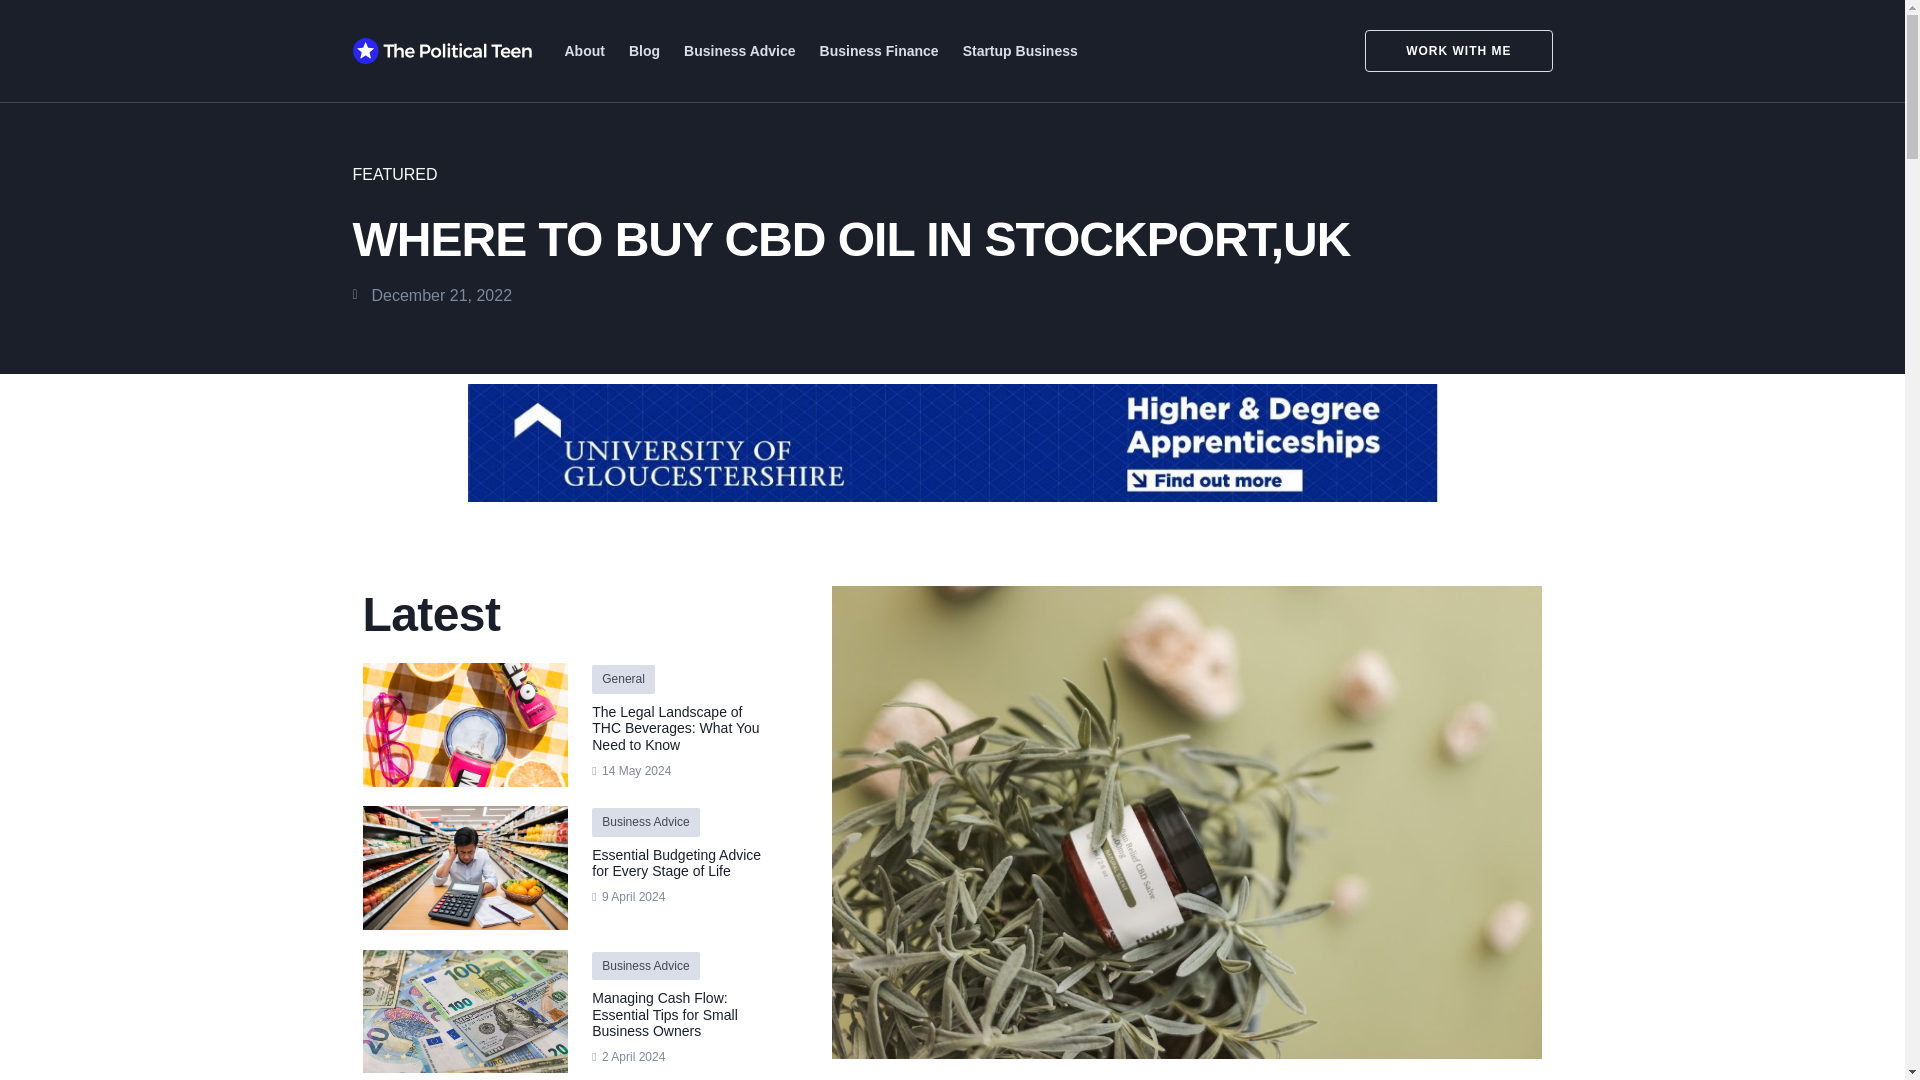 Image resolution: width=1920 pixels, height=1080 pixels. What do you see at coordinates (646, 822) in the screenshot?
I see `Business Advice` at bounding box center [646, 822].